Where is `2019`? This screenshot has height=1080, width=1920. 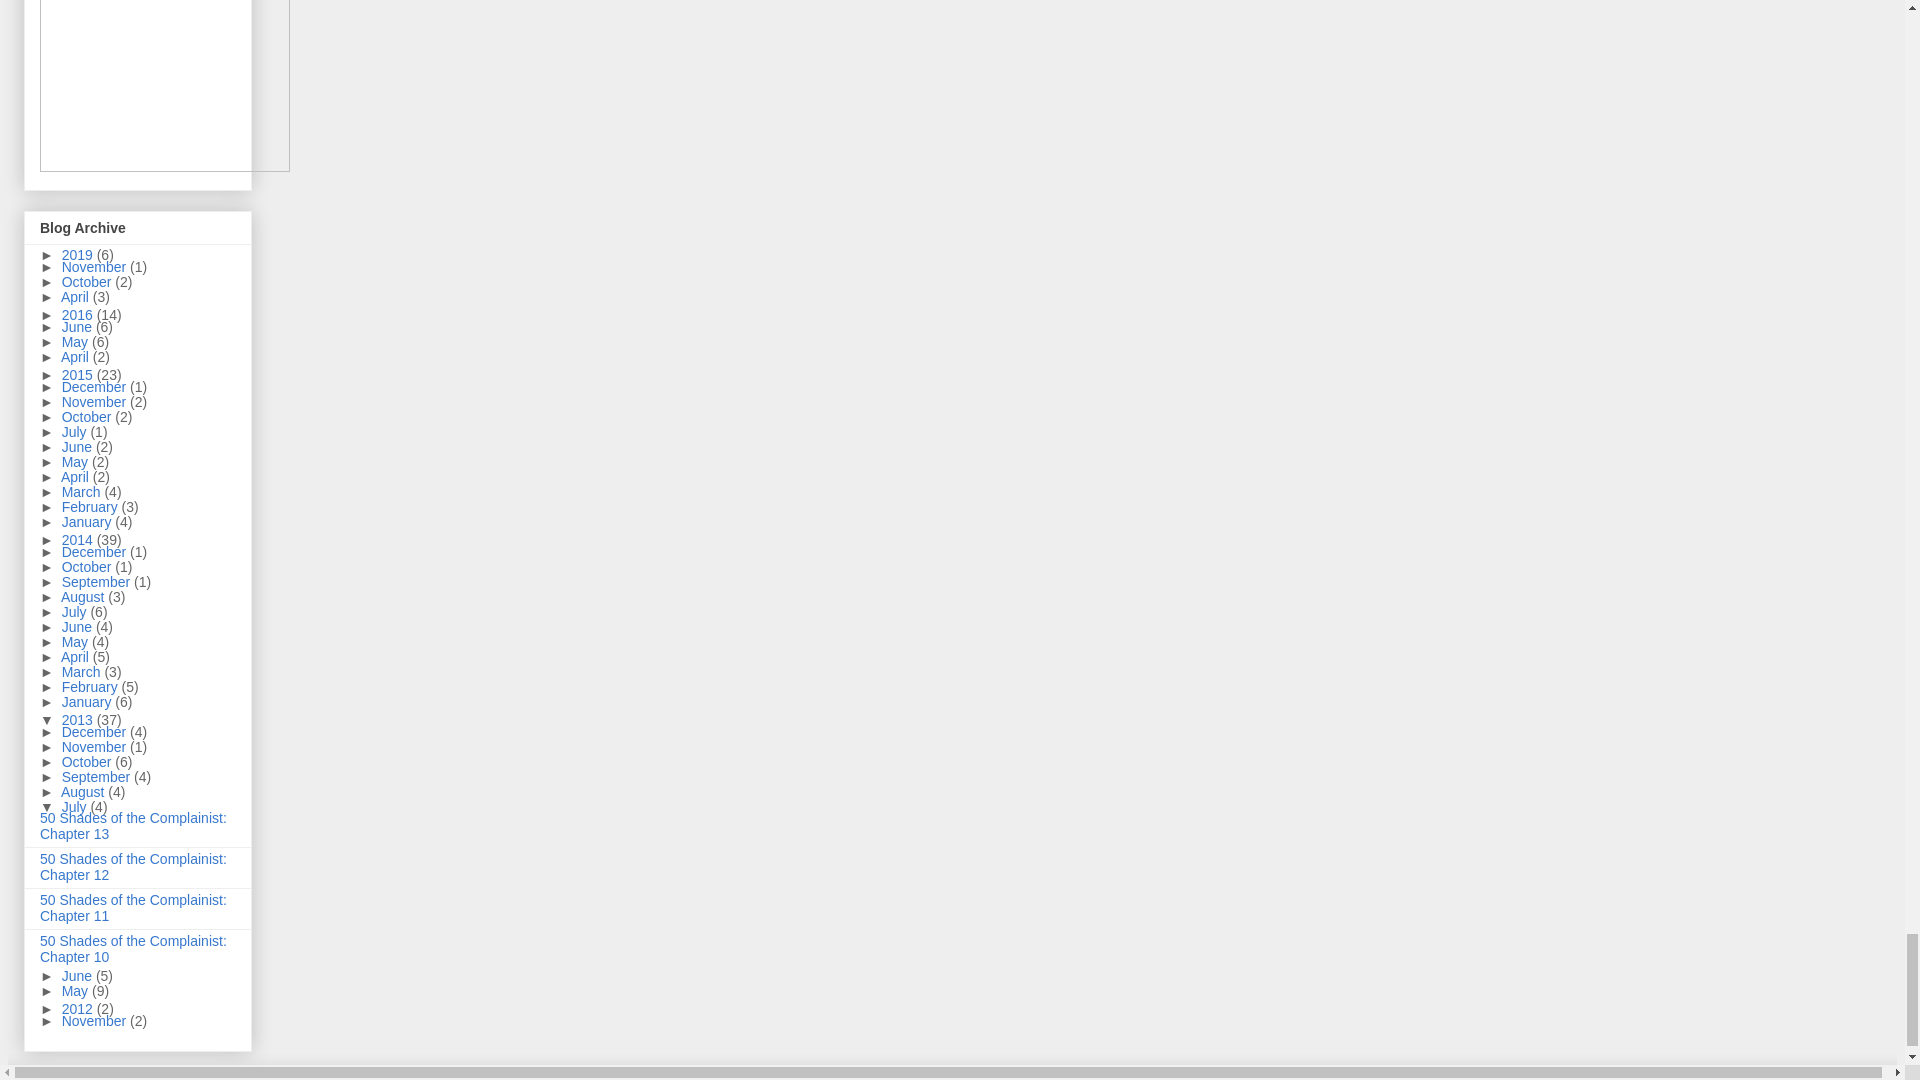
2019 is located at coordinates (79, 255).